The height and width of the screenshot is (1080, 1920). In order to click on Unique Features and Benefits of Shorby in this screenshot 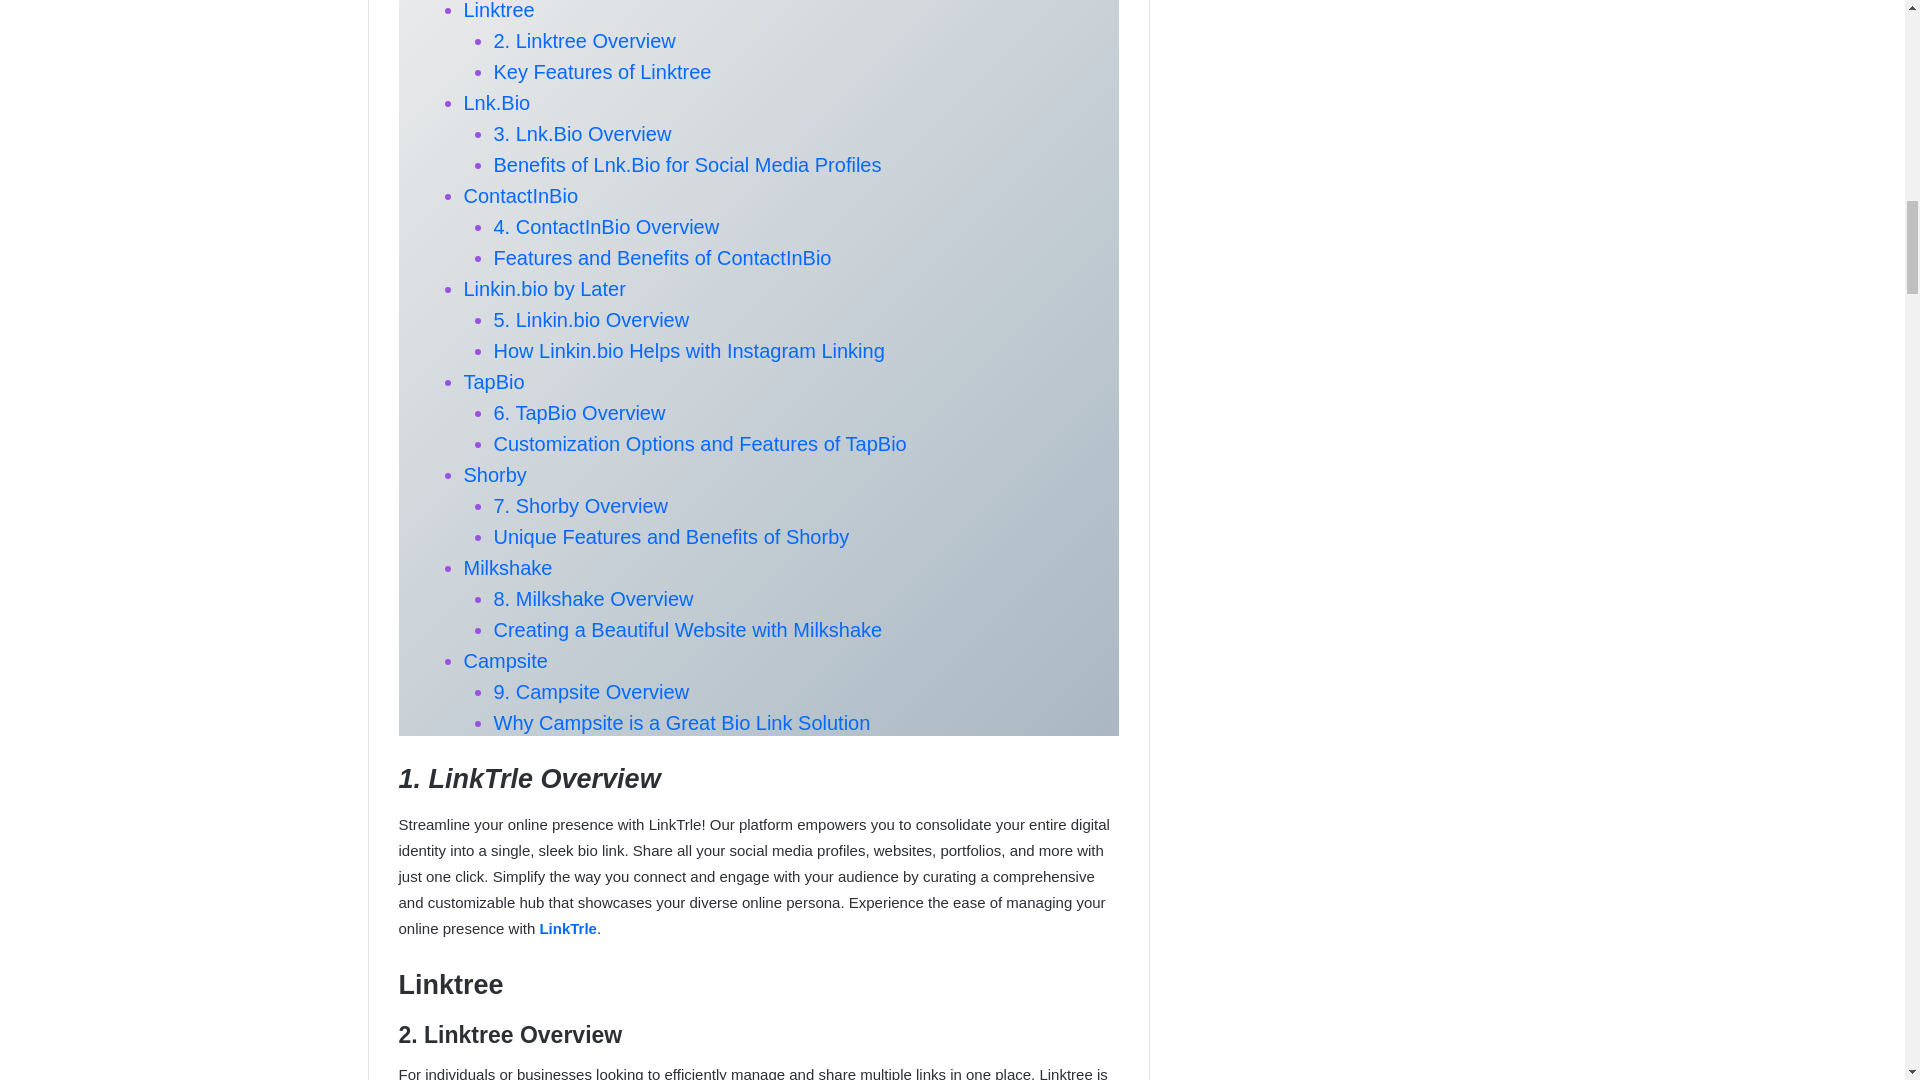, I will do `click(672, 536)`.